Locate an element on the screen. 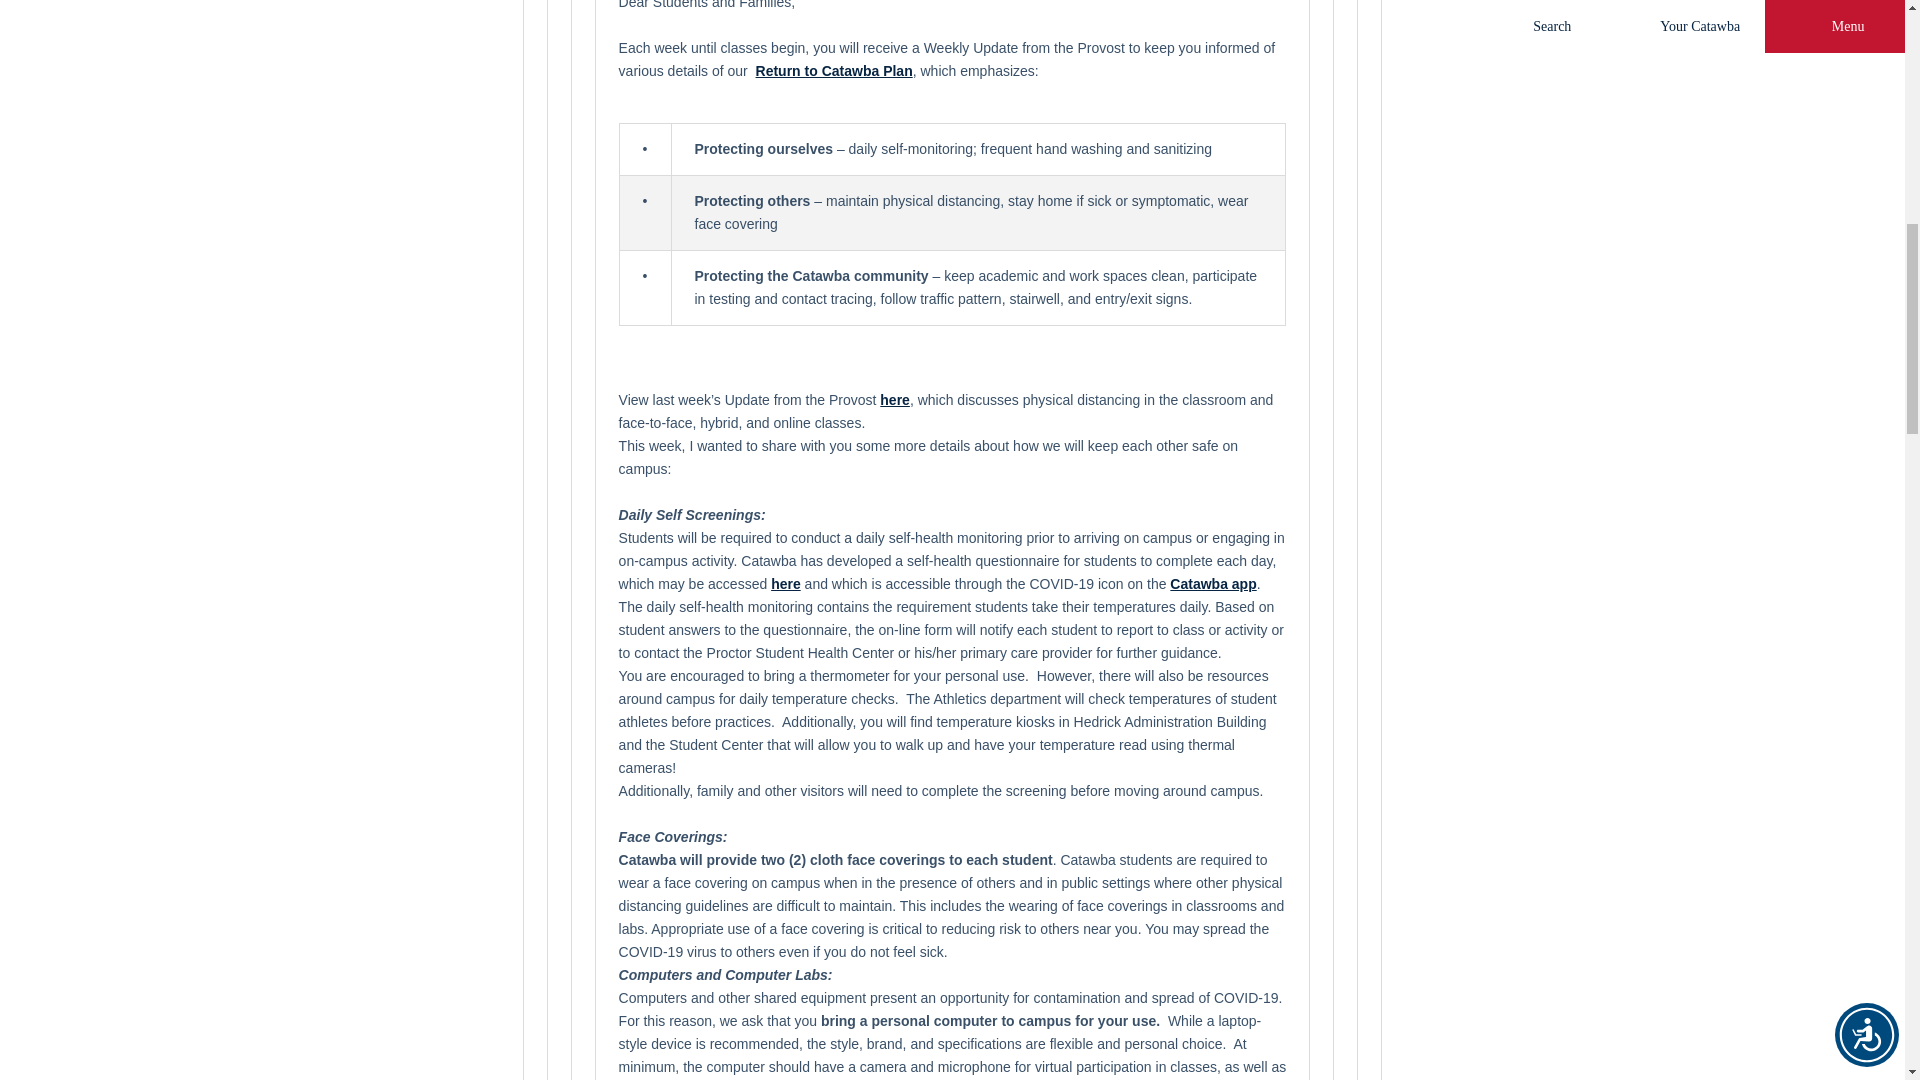  Catawba app is located at coordinates (1212, 583).